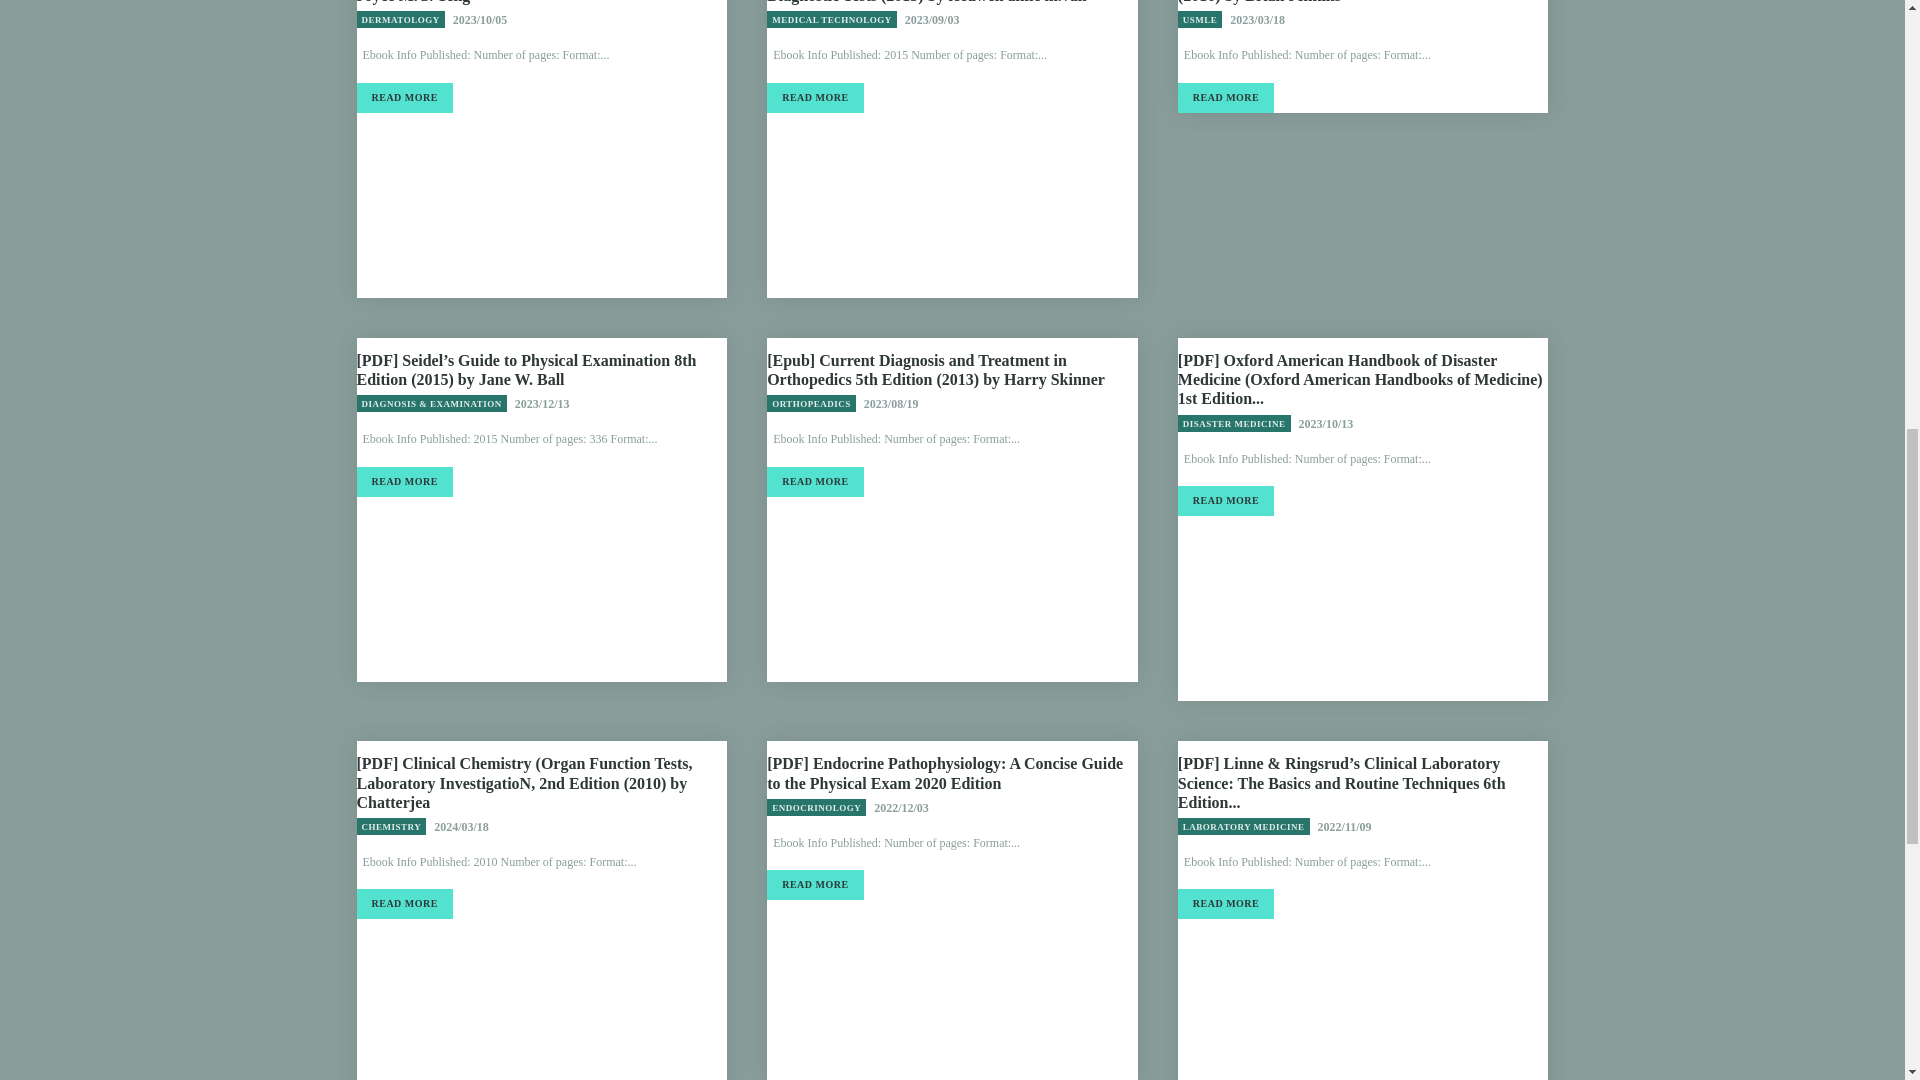  What do you see at coordinates (403, 98) in the screenshot?
I see `Read more` at bounding box center [403, 98].